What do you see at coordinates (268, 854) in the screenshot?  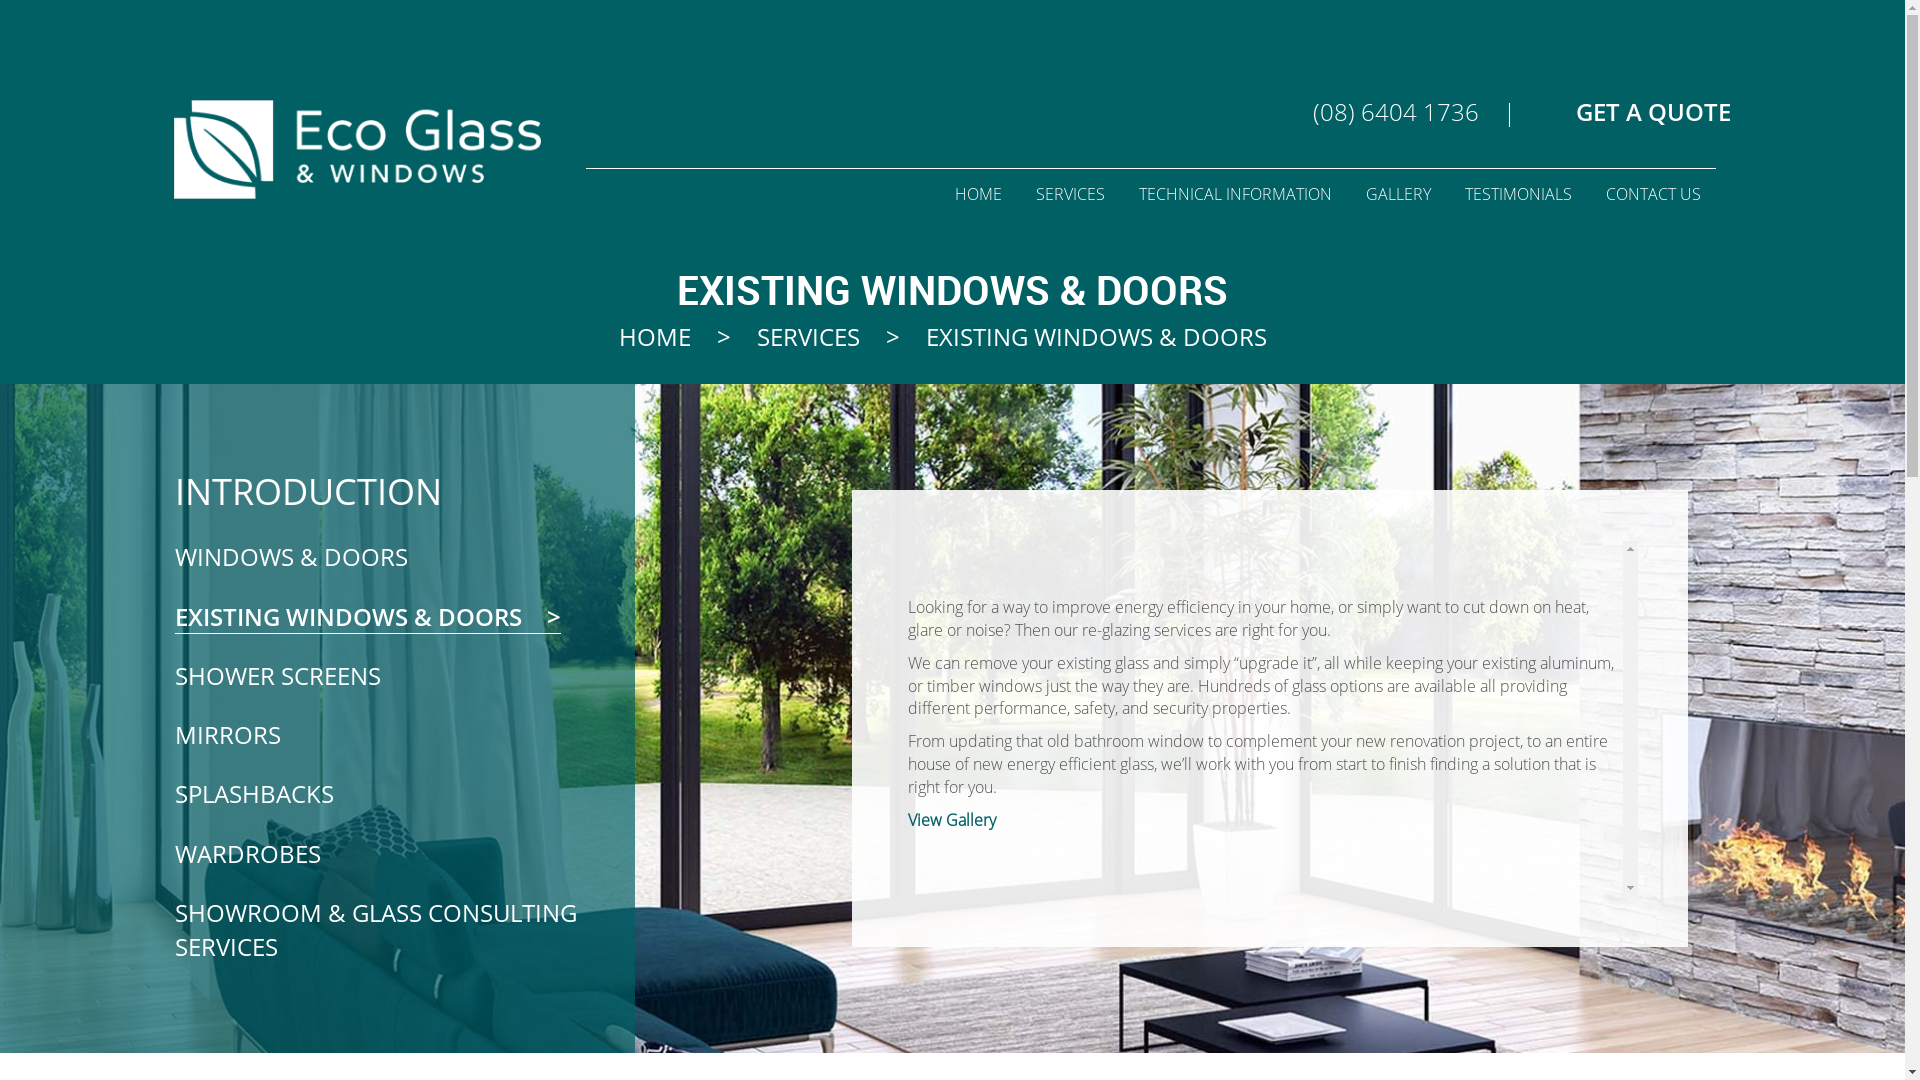 I see `WARDROBES` at bounding box center [268, 854].